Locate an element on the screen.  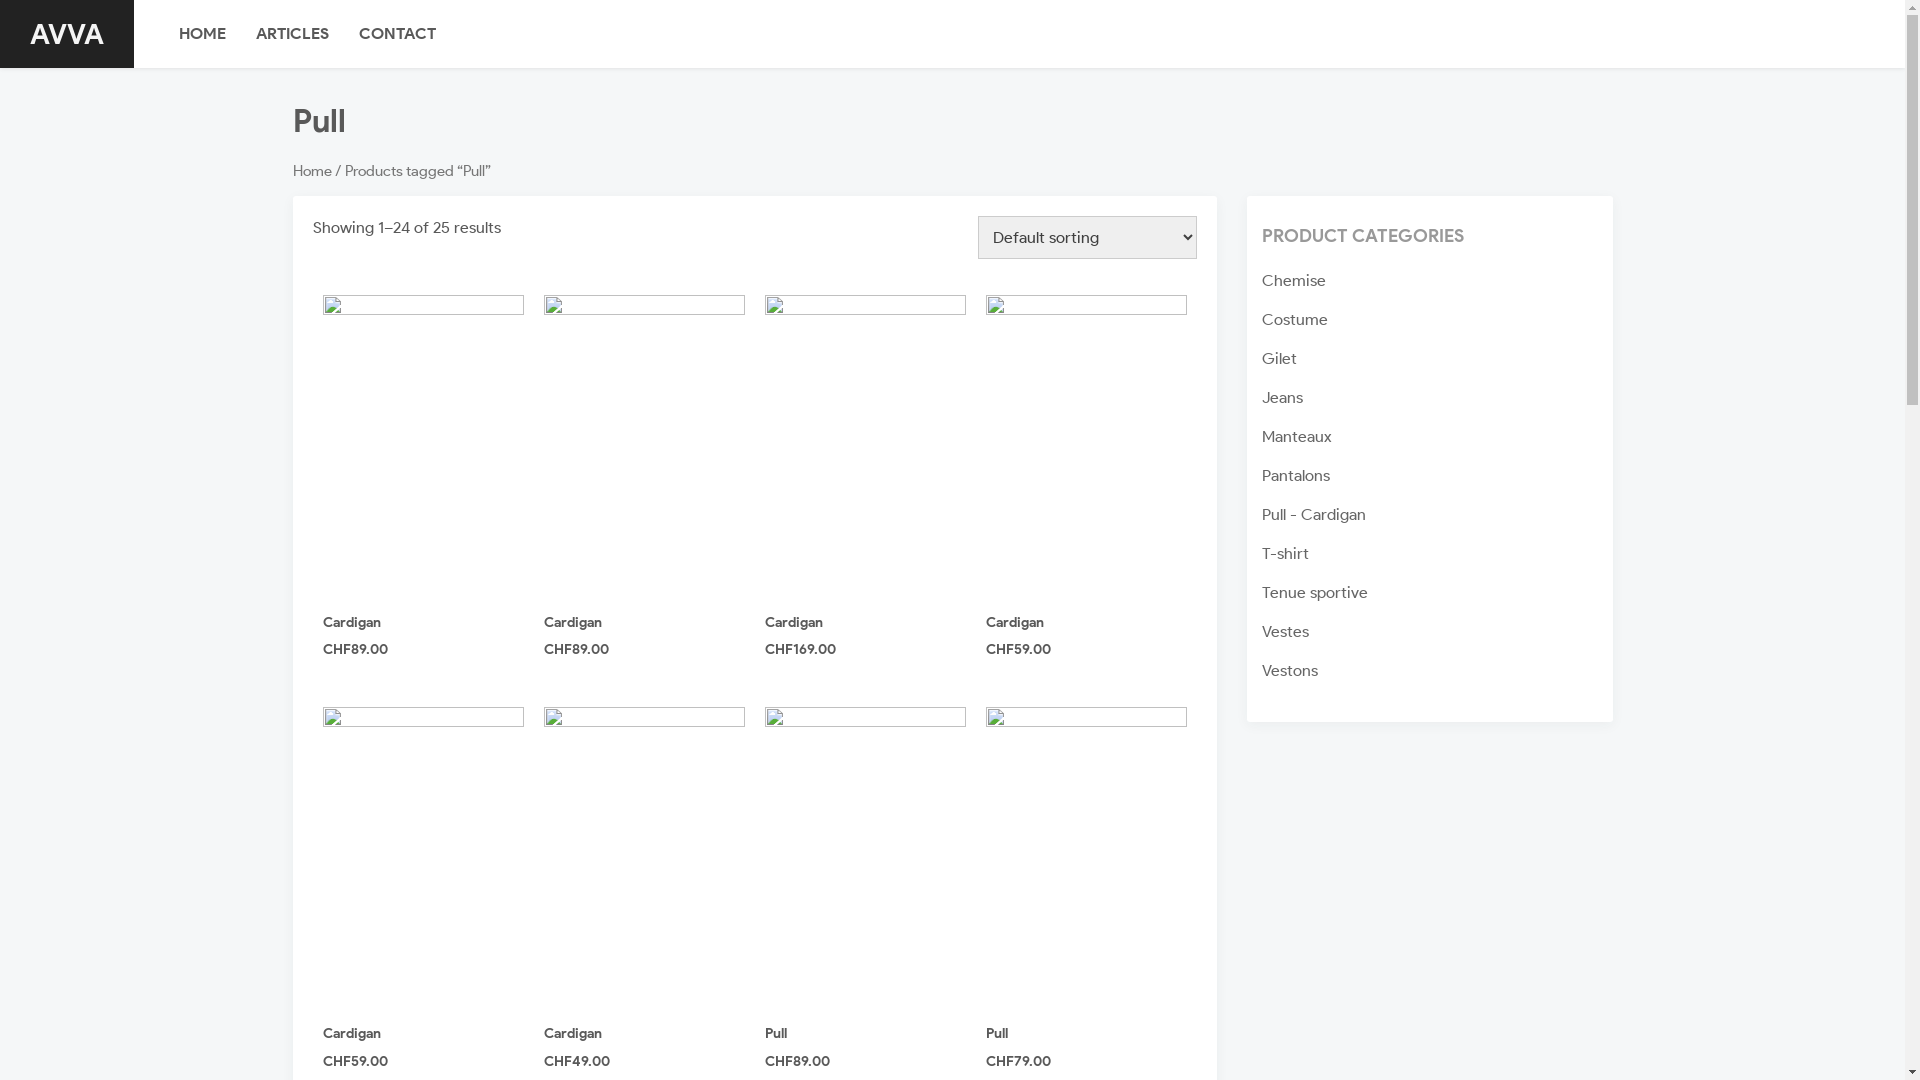
A82107520-1 is located at coordinates (644, 446).